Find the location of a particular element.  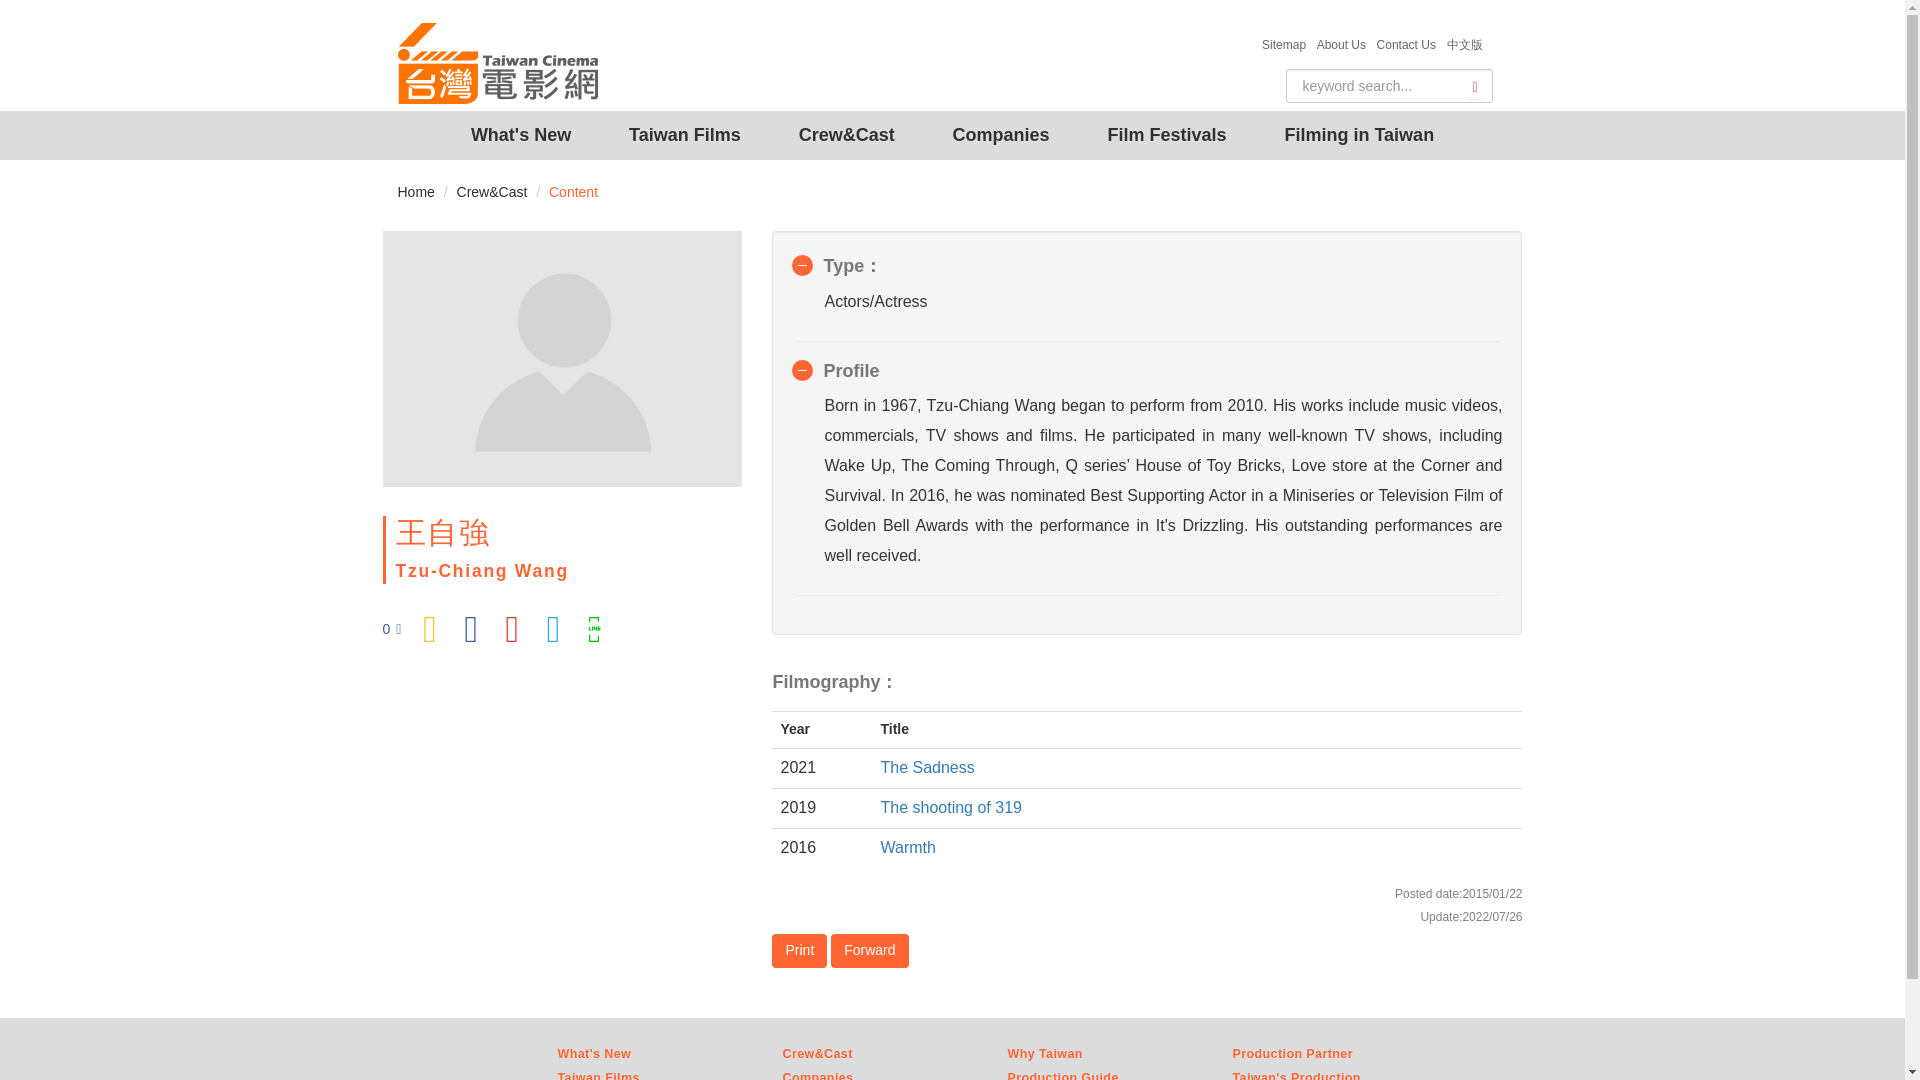

Contact Us   is located at coordinates (1410, 44).